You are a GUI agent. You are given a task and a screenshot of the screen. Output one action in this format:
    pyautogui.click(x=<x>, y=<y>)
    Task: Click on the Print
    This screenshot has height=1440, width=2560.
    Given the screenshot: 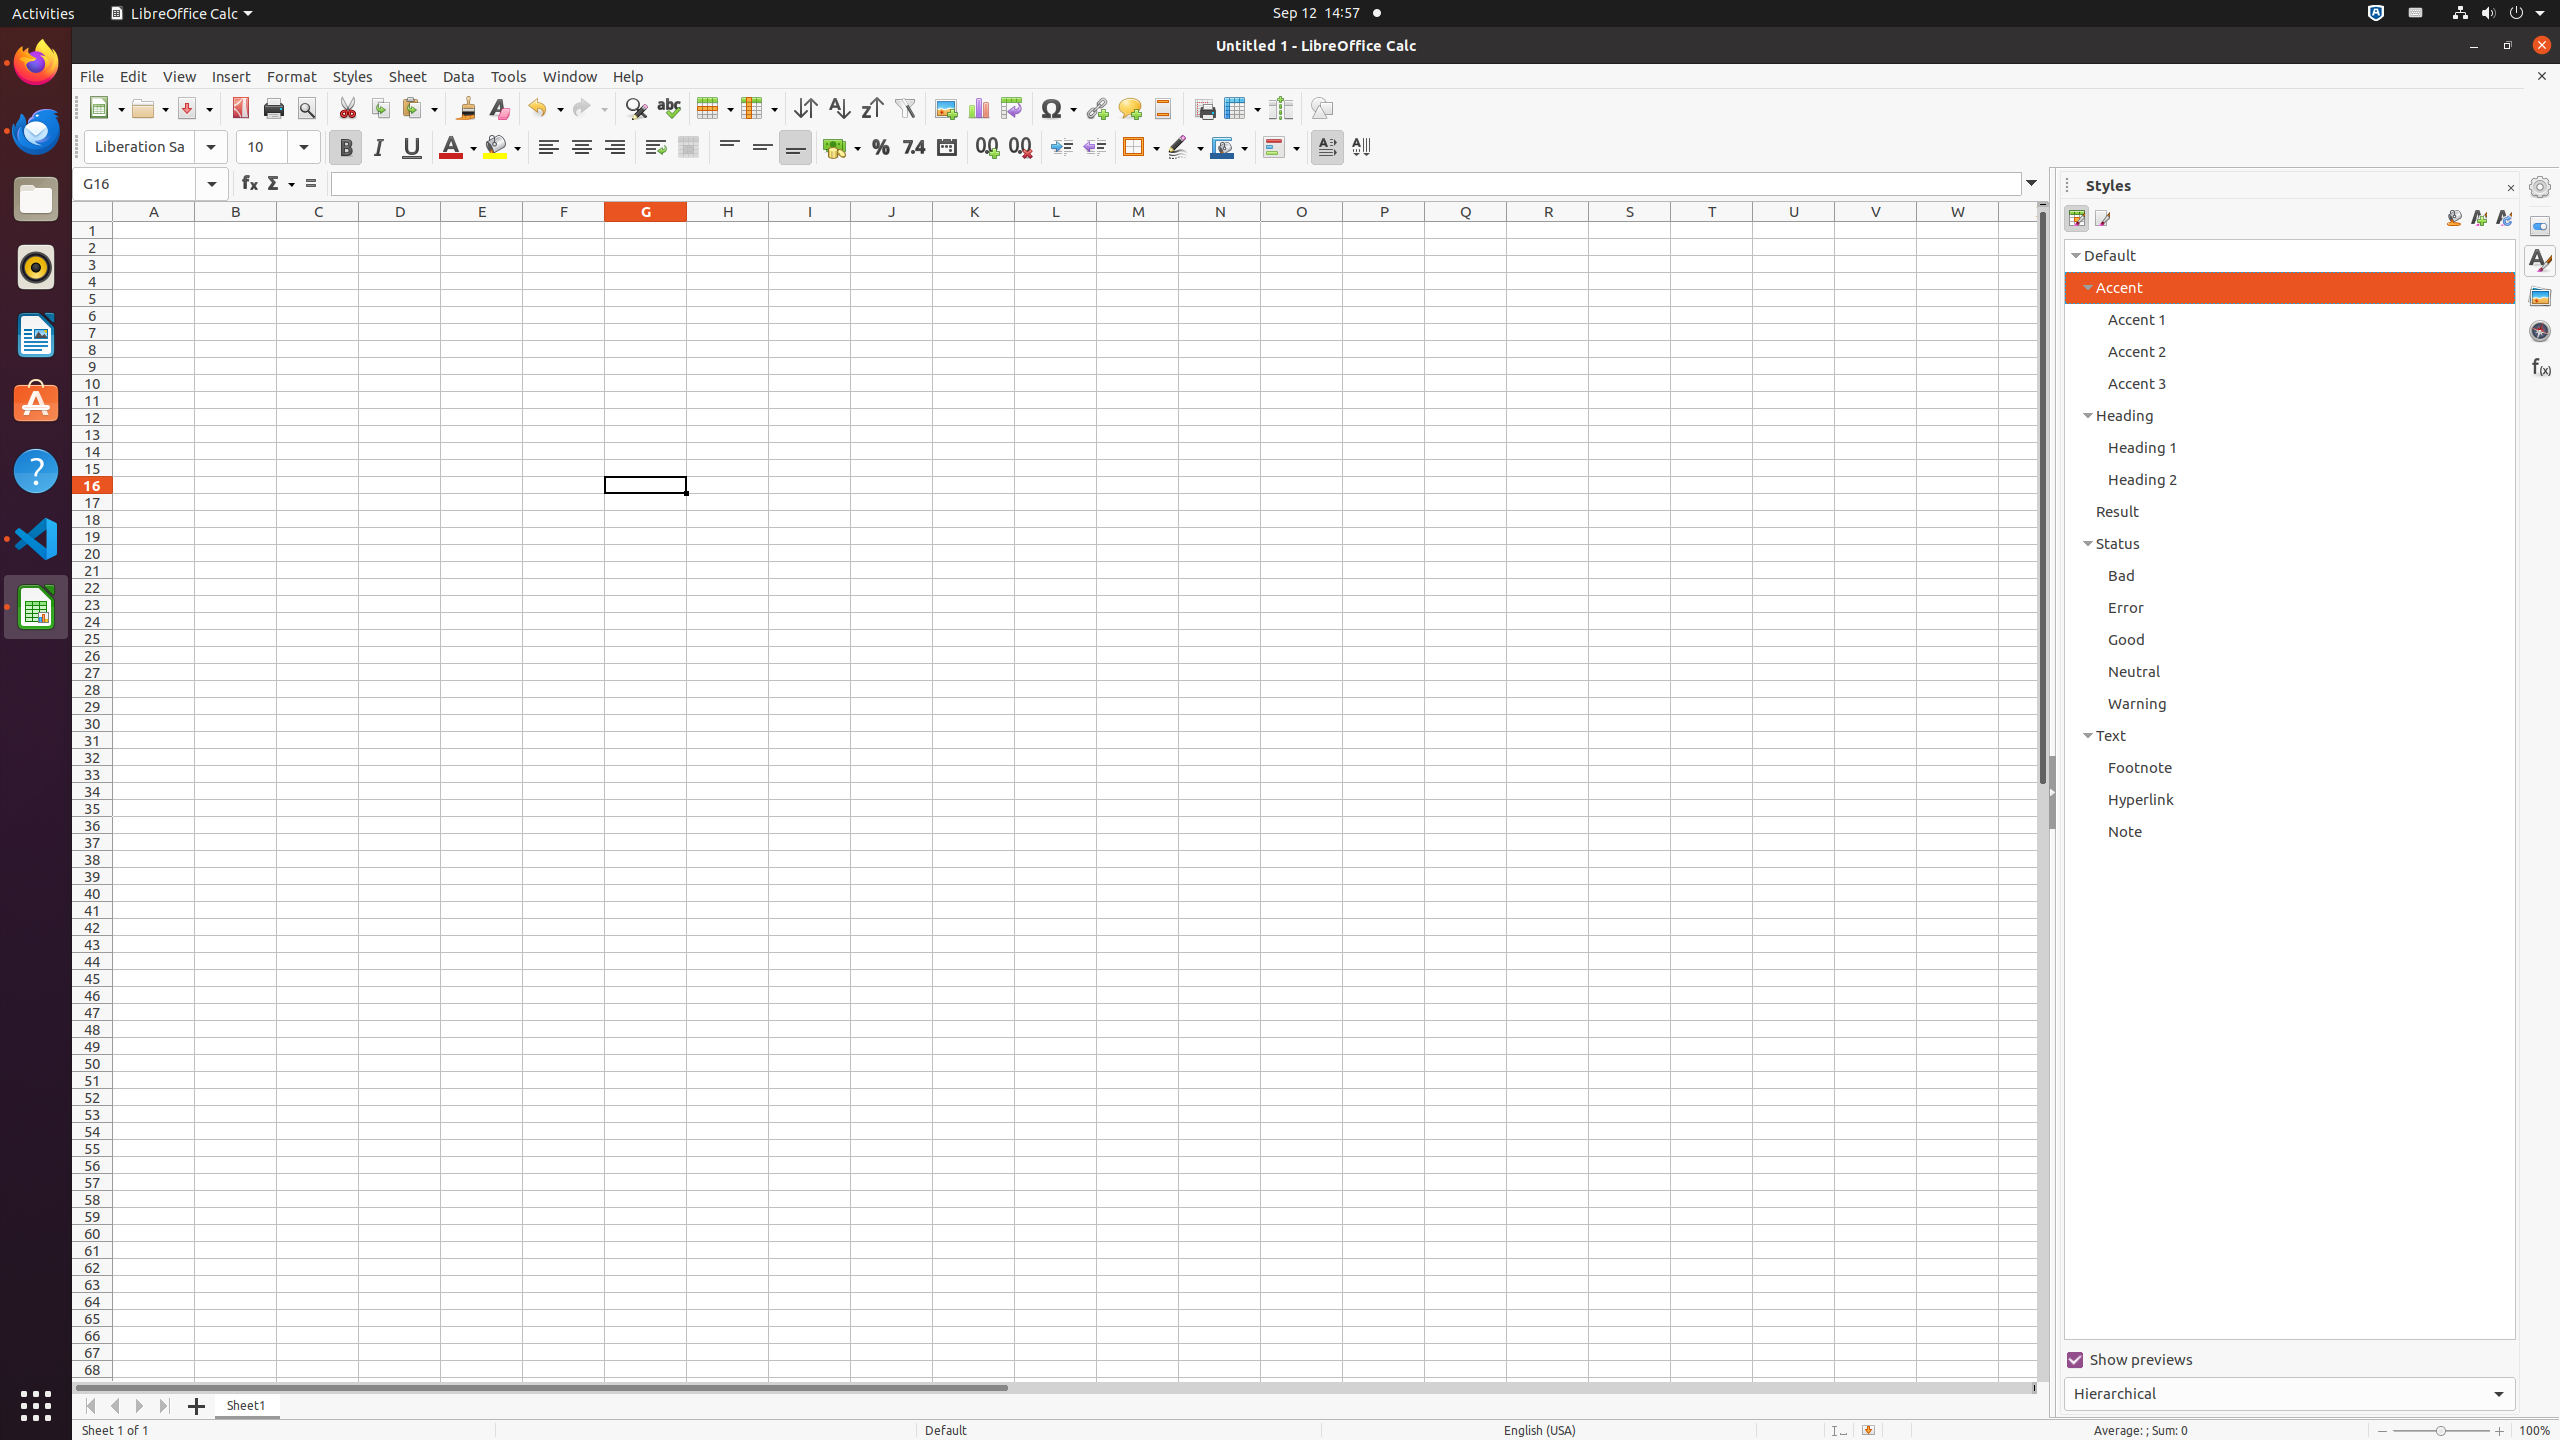 What is the action you would take?
    pyautogui.click(x=274, y=108)
    